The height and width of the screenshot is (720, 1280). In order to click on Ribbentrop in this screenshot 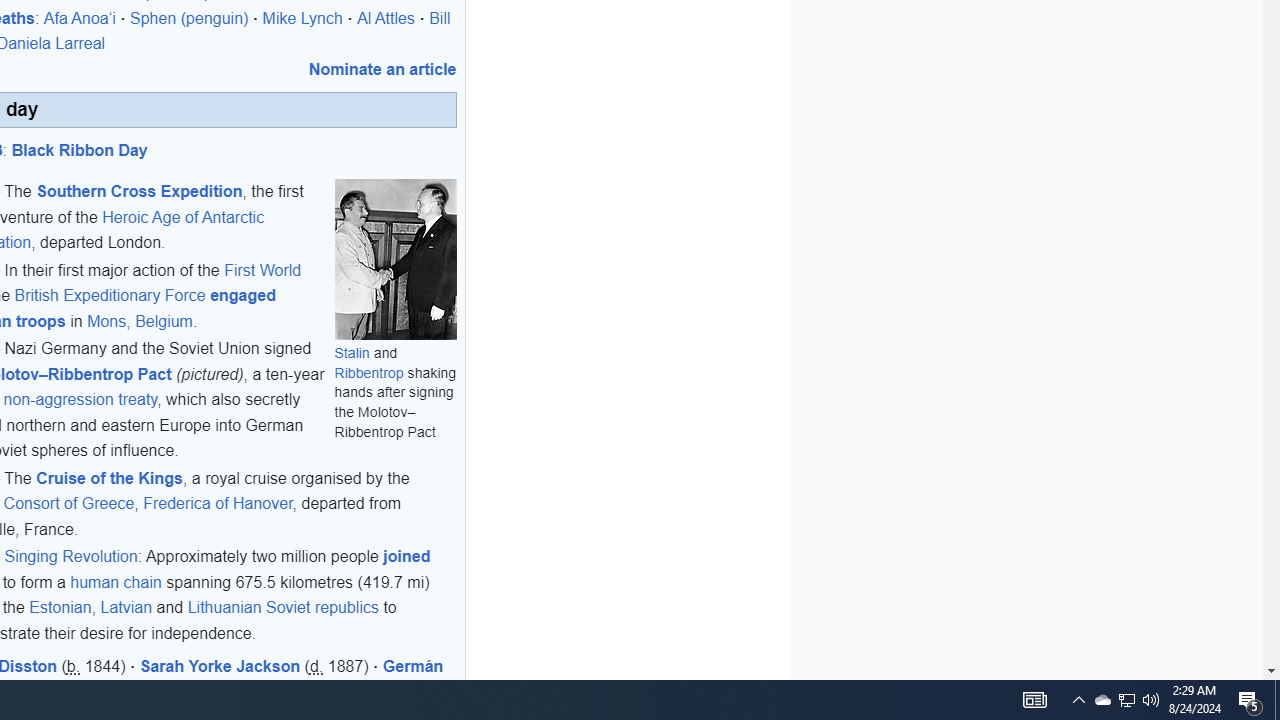, I will do `click(369, 372)`.